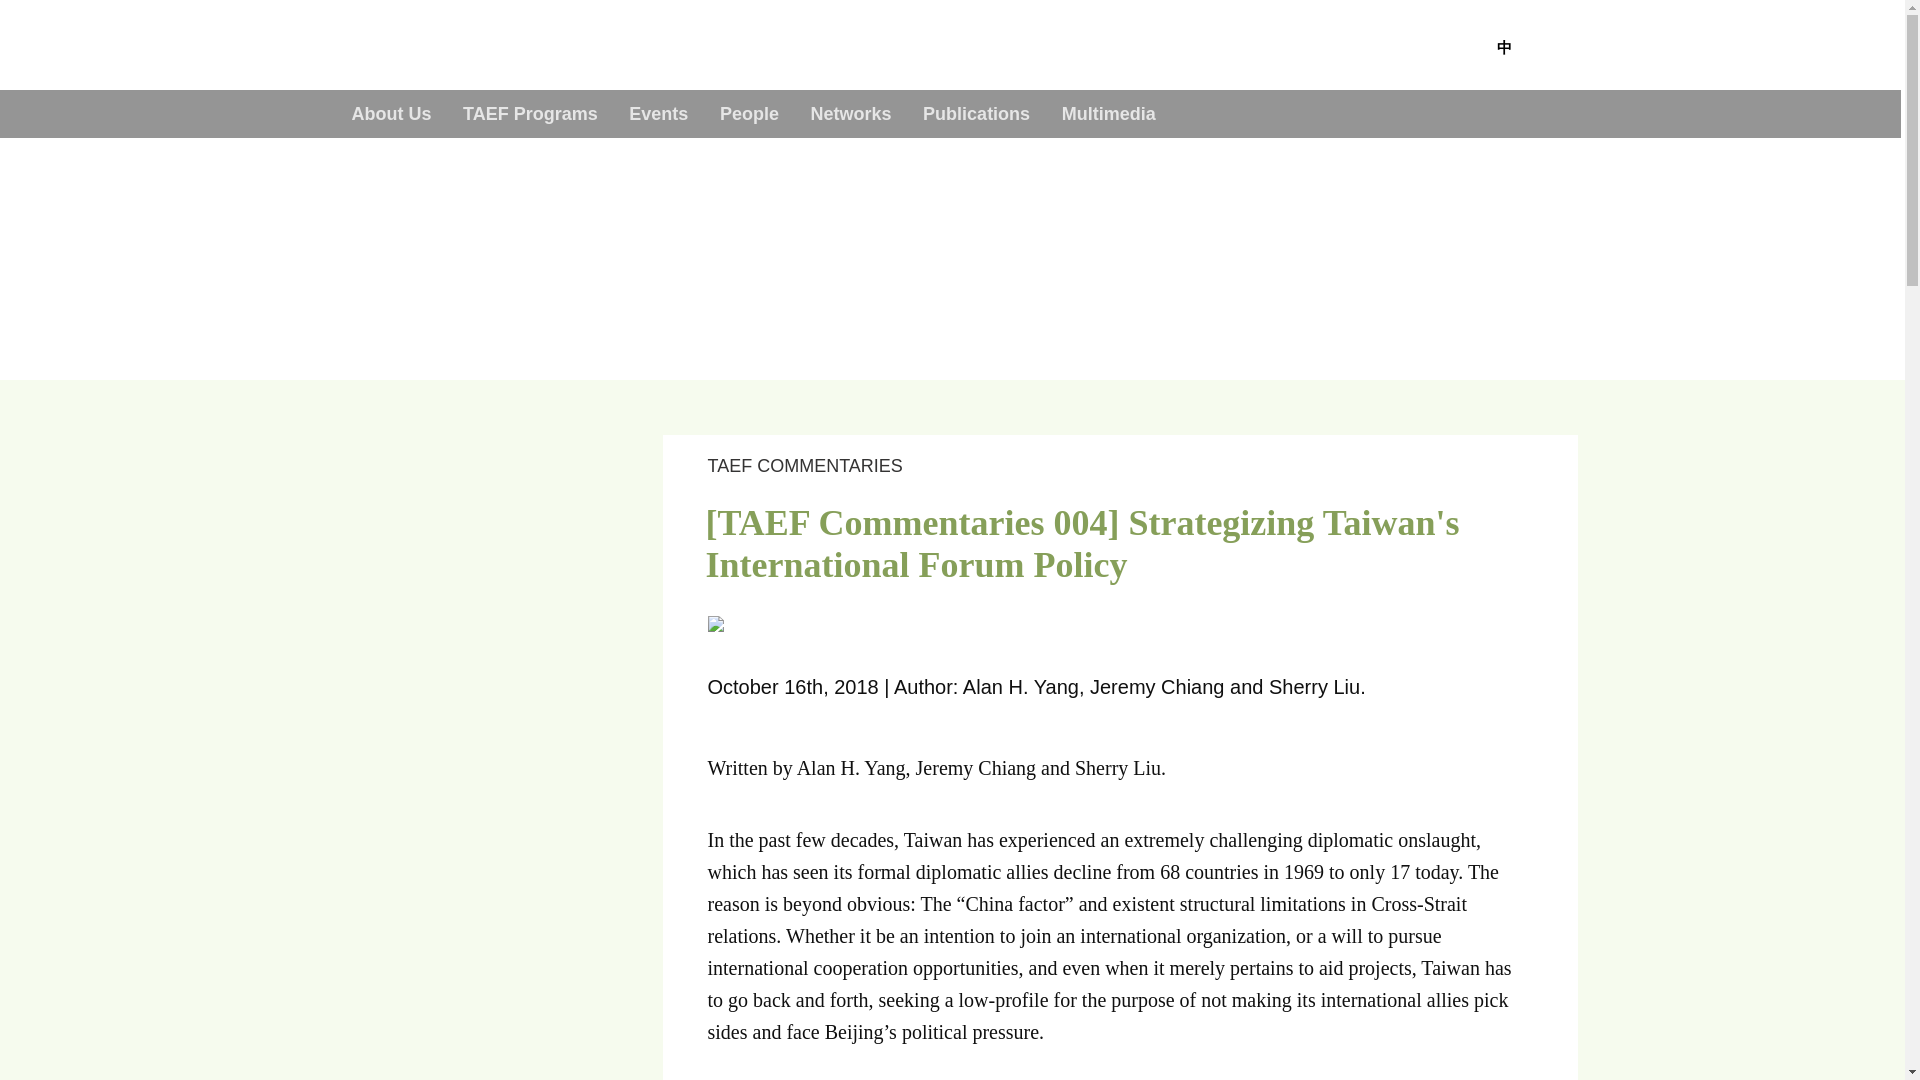 The height and width of the screenshot is (1080, 1920). Describe the element at coordinates (79, 186) in the screenshot. I see `Home` at that location.